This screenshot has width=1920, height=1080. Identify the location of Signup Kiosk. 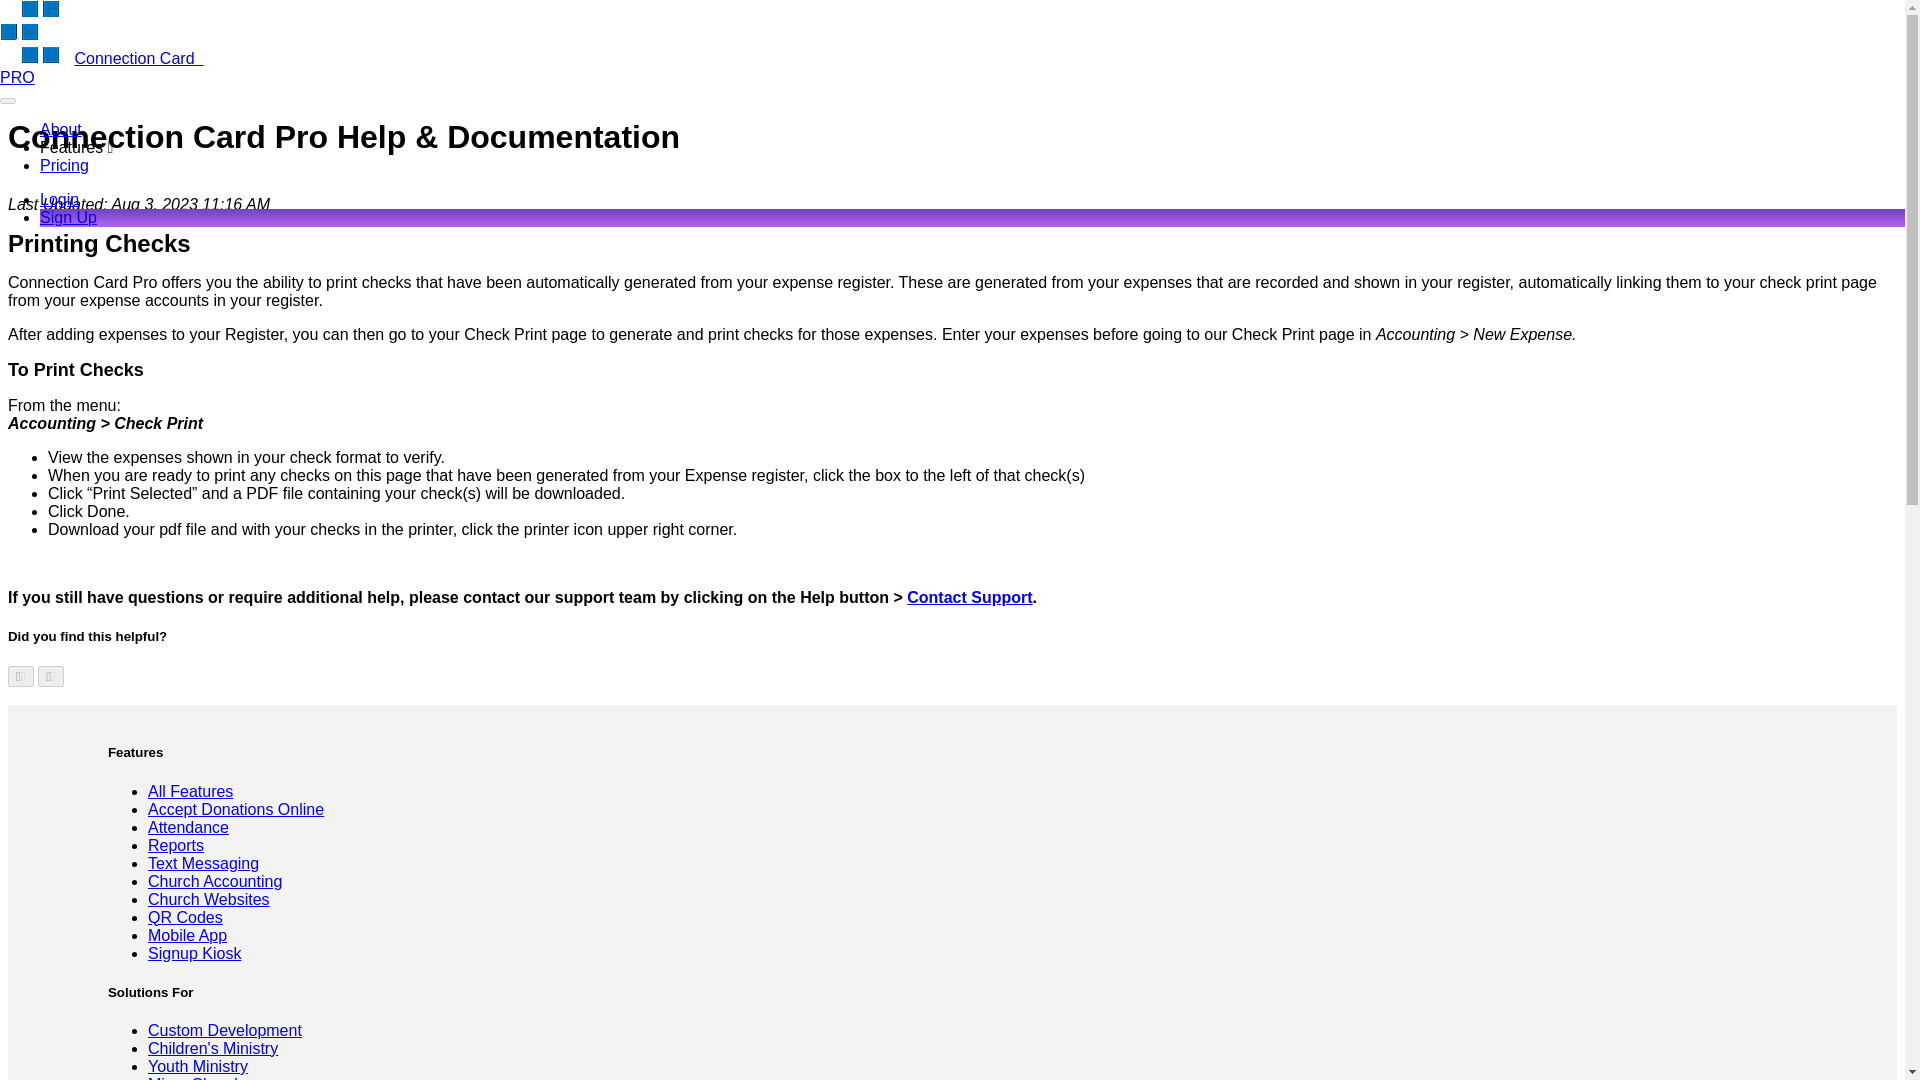
(194, 954).